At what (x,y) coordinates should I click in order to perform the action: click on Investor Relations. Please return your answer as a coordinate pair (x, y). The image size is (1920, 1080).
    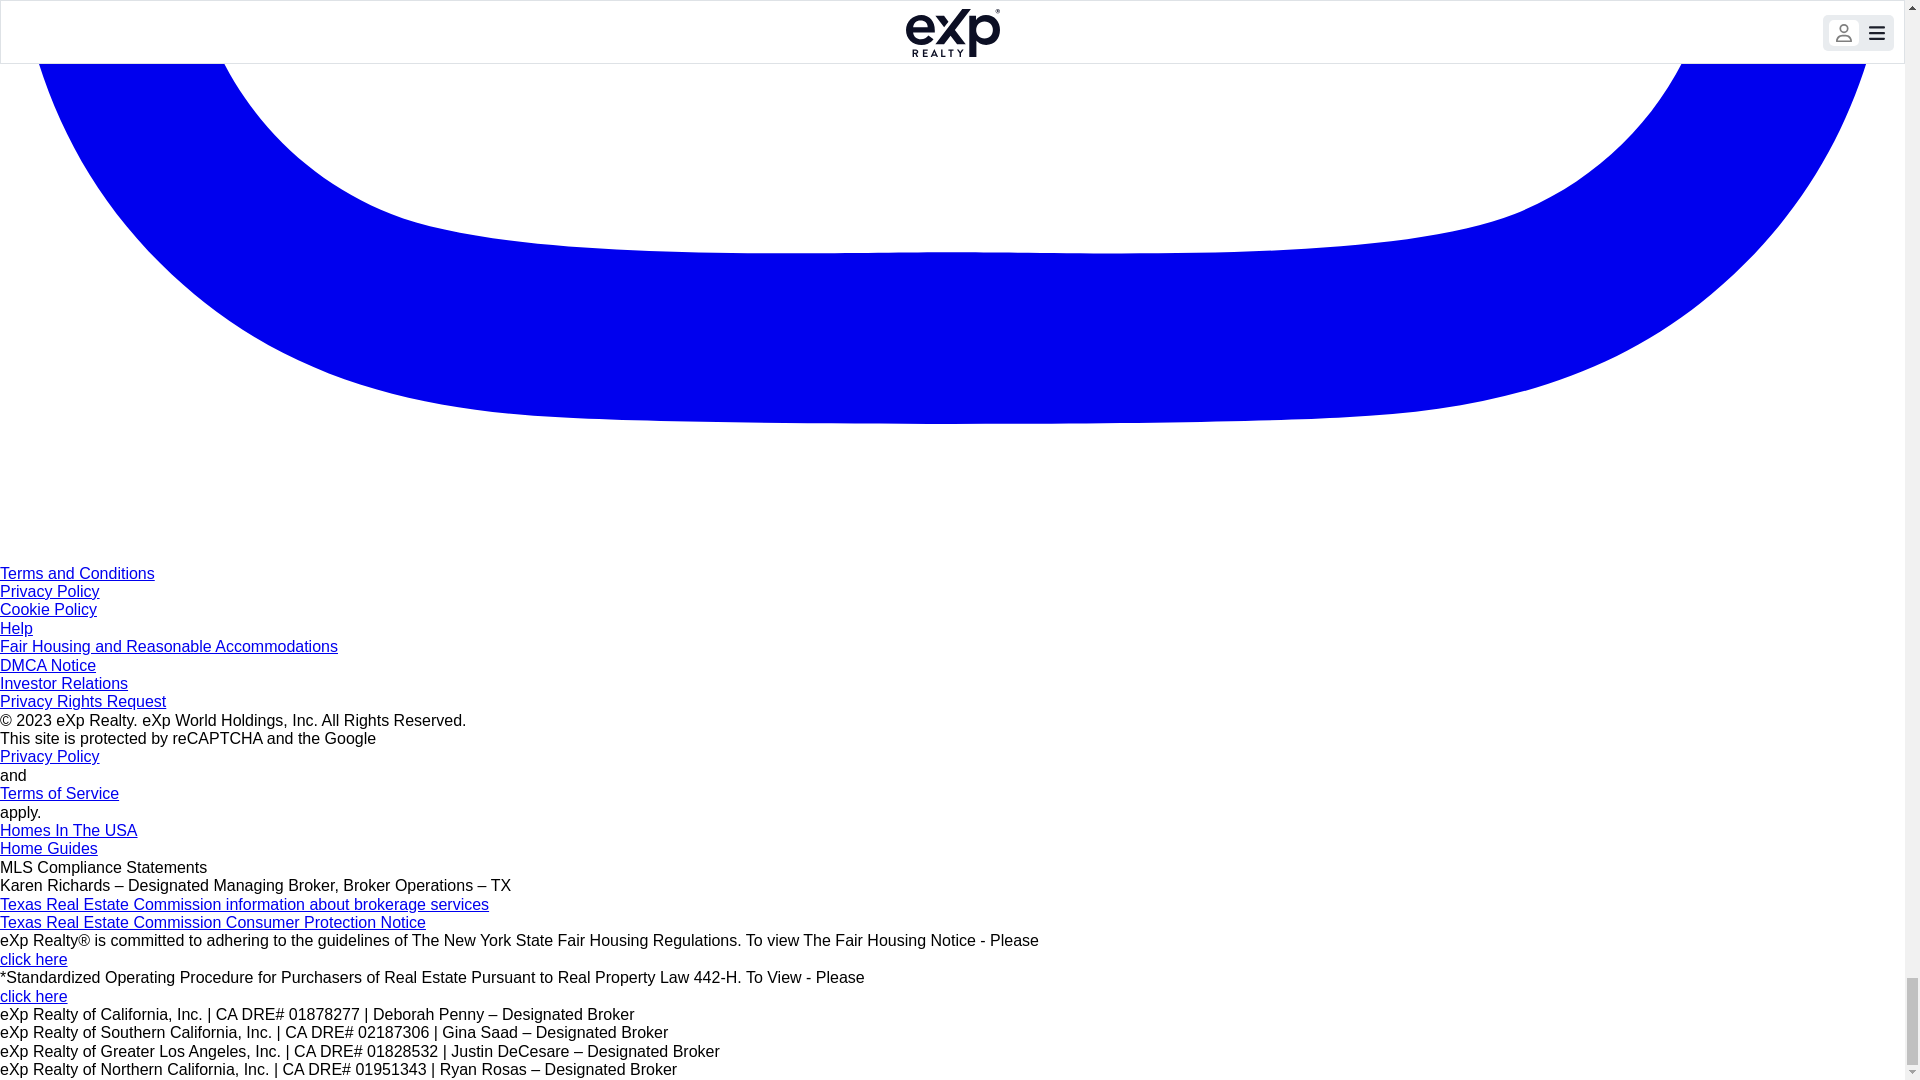
    Looking at the image, I should click on (64, 684).